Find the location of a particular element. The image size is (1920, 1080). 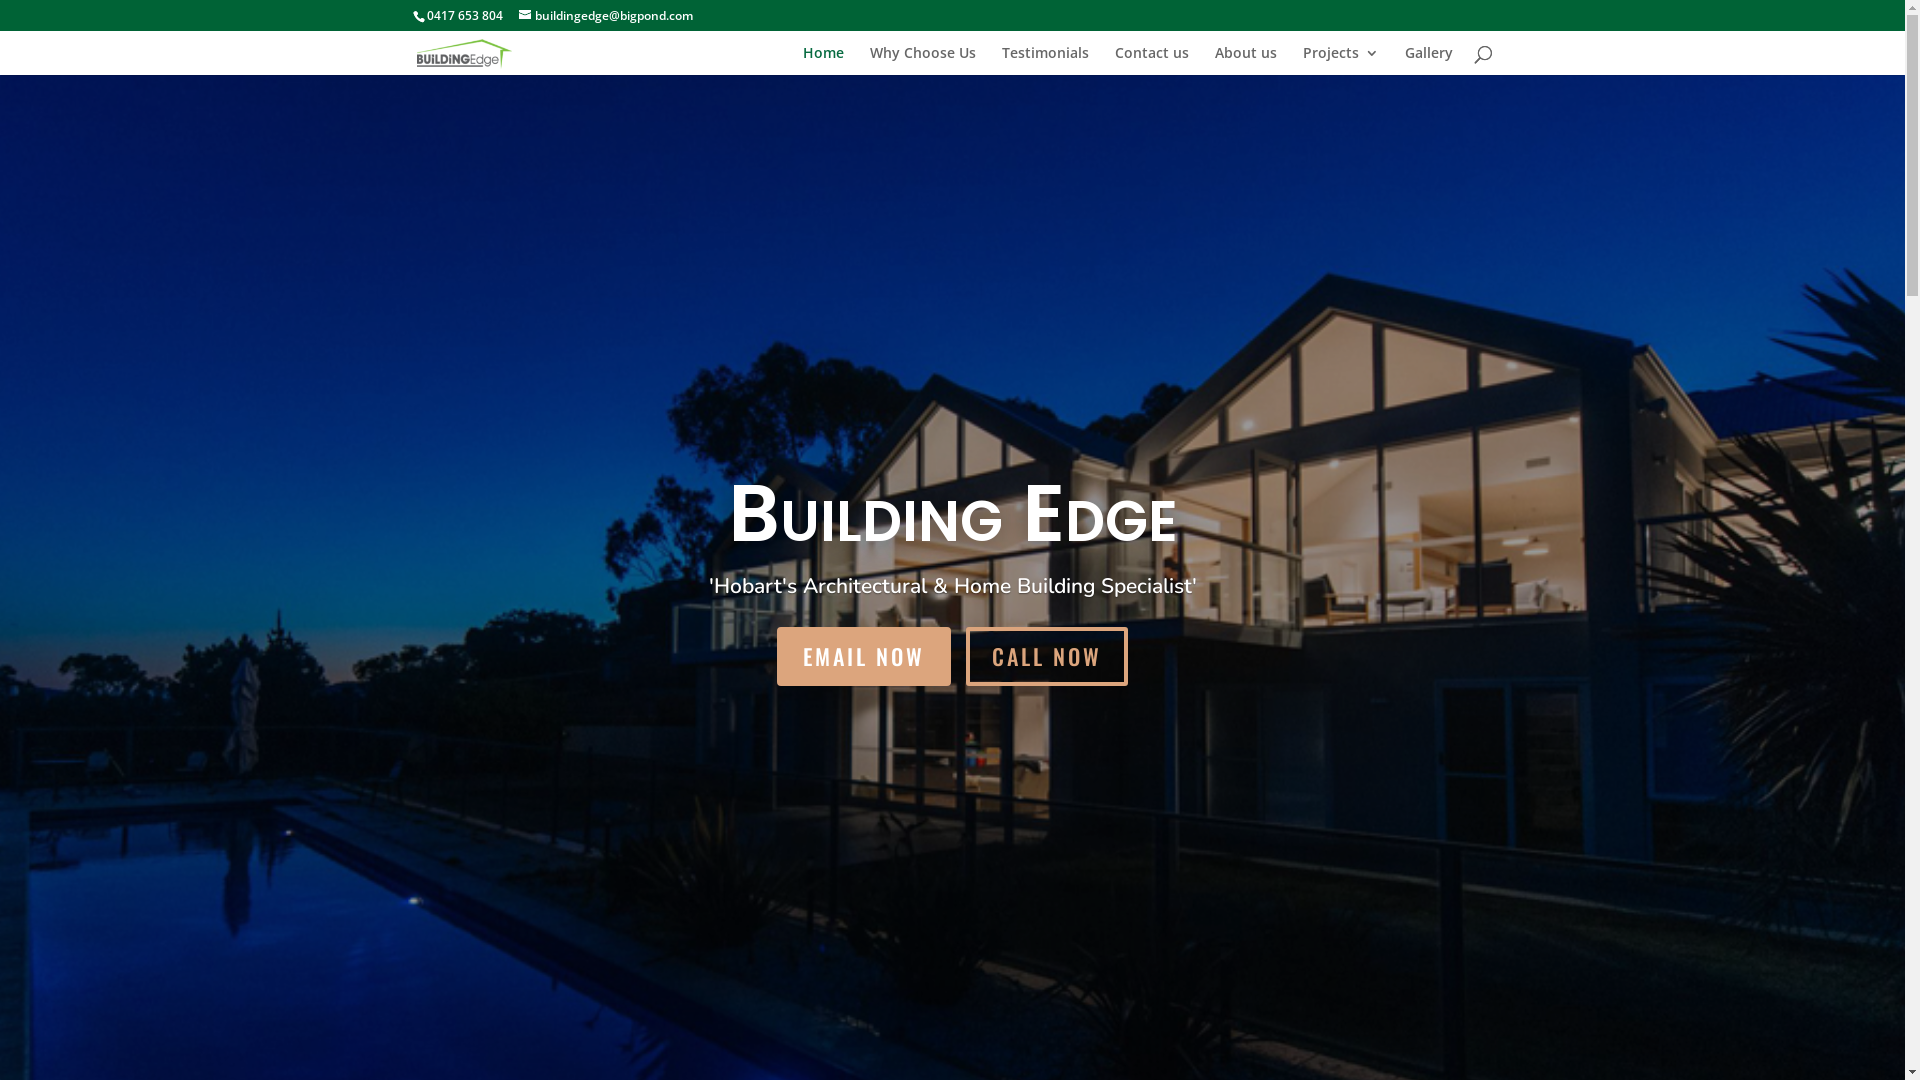

Testimonials is located at coordinates (1046, 60).